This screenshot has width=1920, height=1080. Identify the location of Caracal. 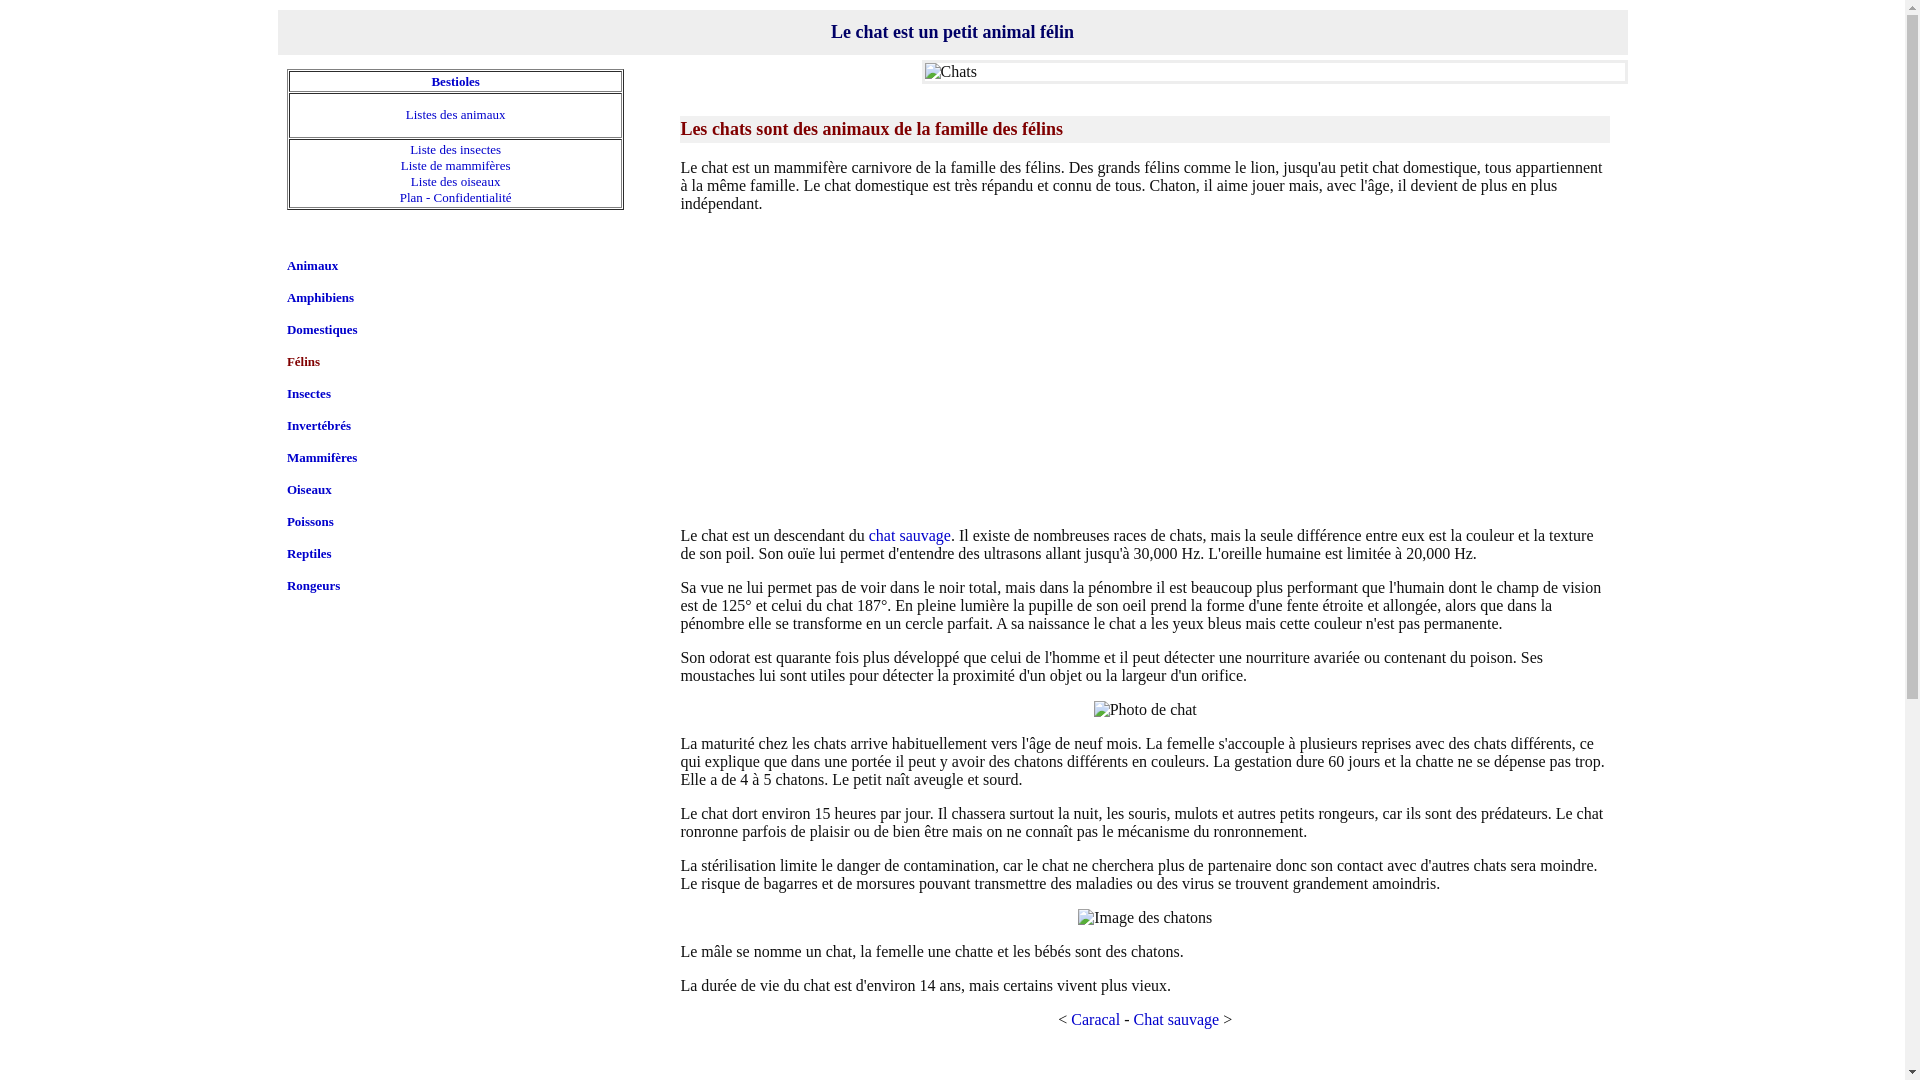
(1096, 1020).